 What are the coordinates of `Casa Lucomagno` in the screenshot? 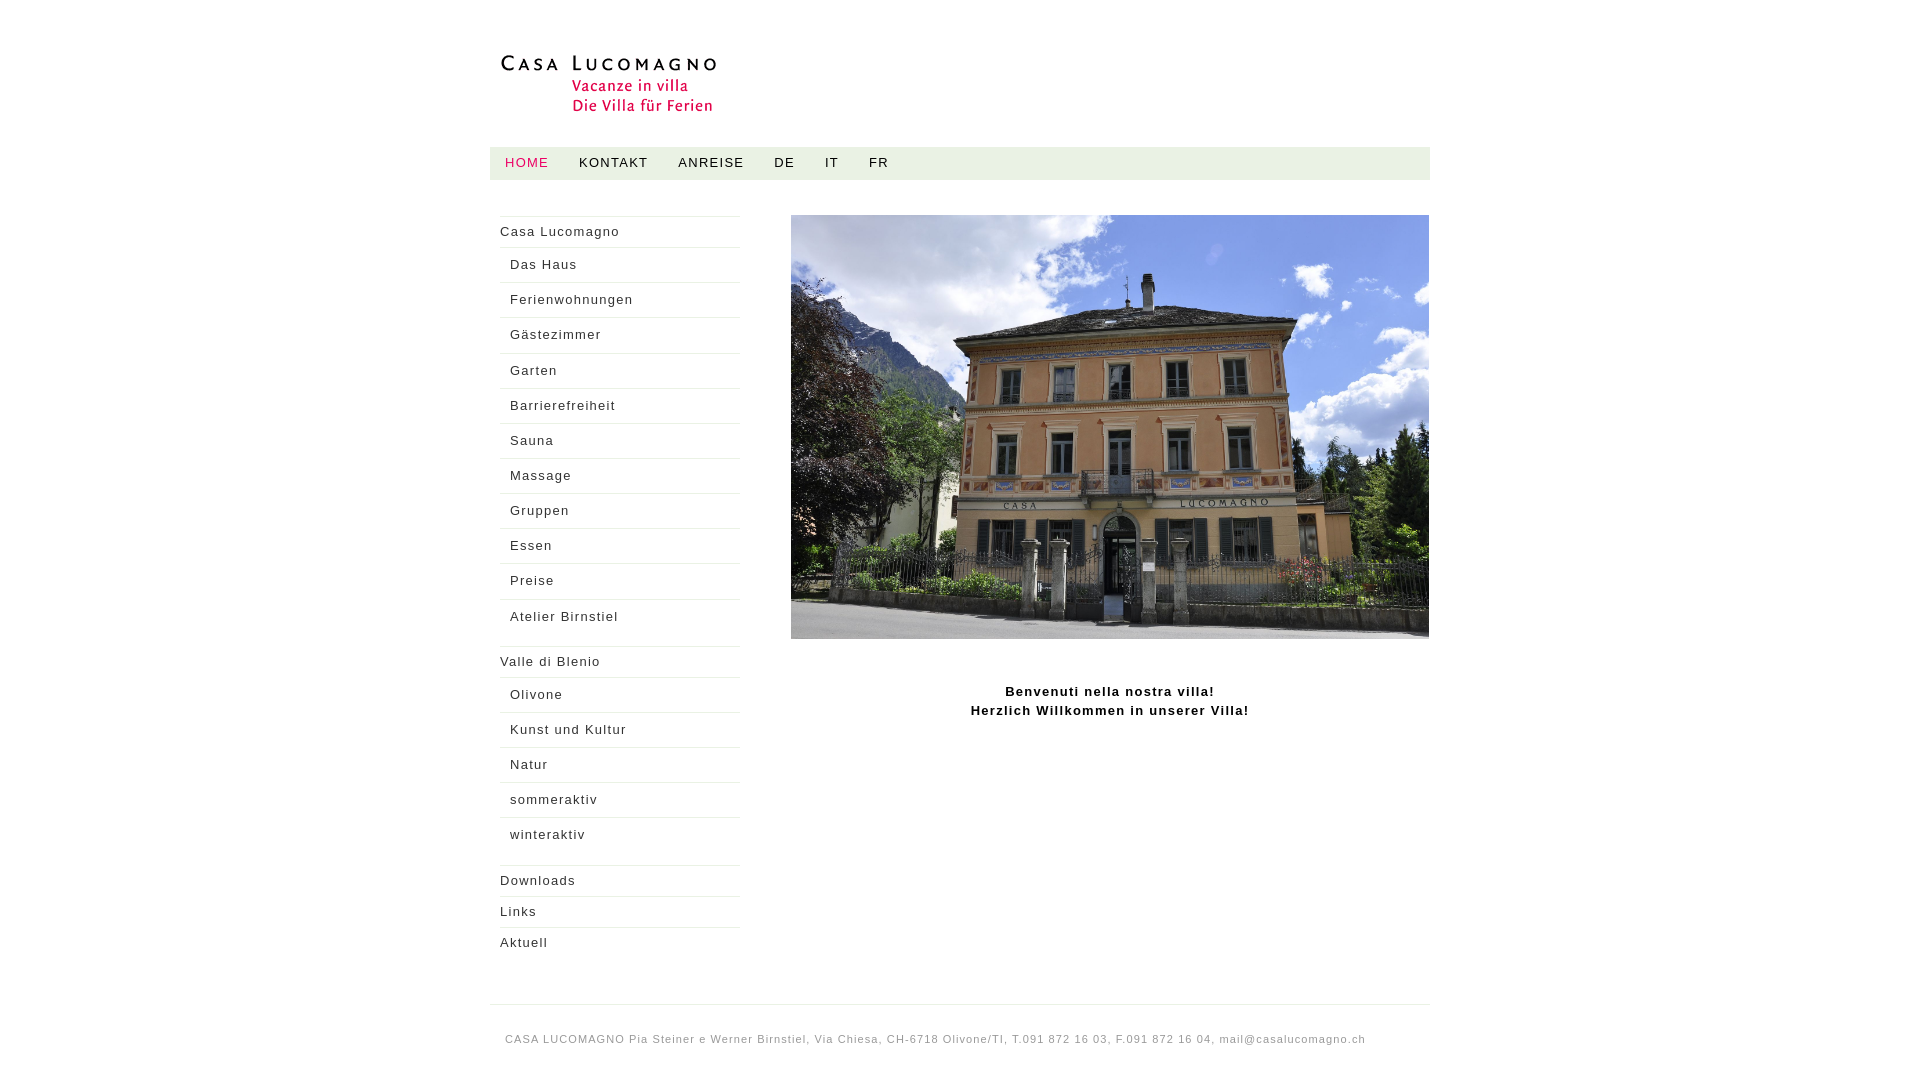 It's located at (620, 232).